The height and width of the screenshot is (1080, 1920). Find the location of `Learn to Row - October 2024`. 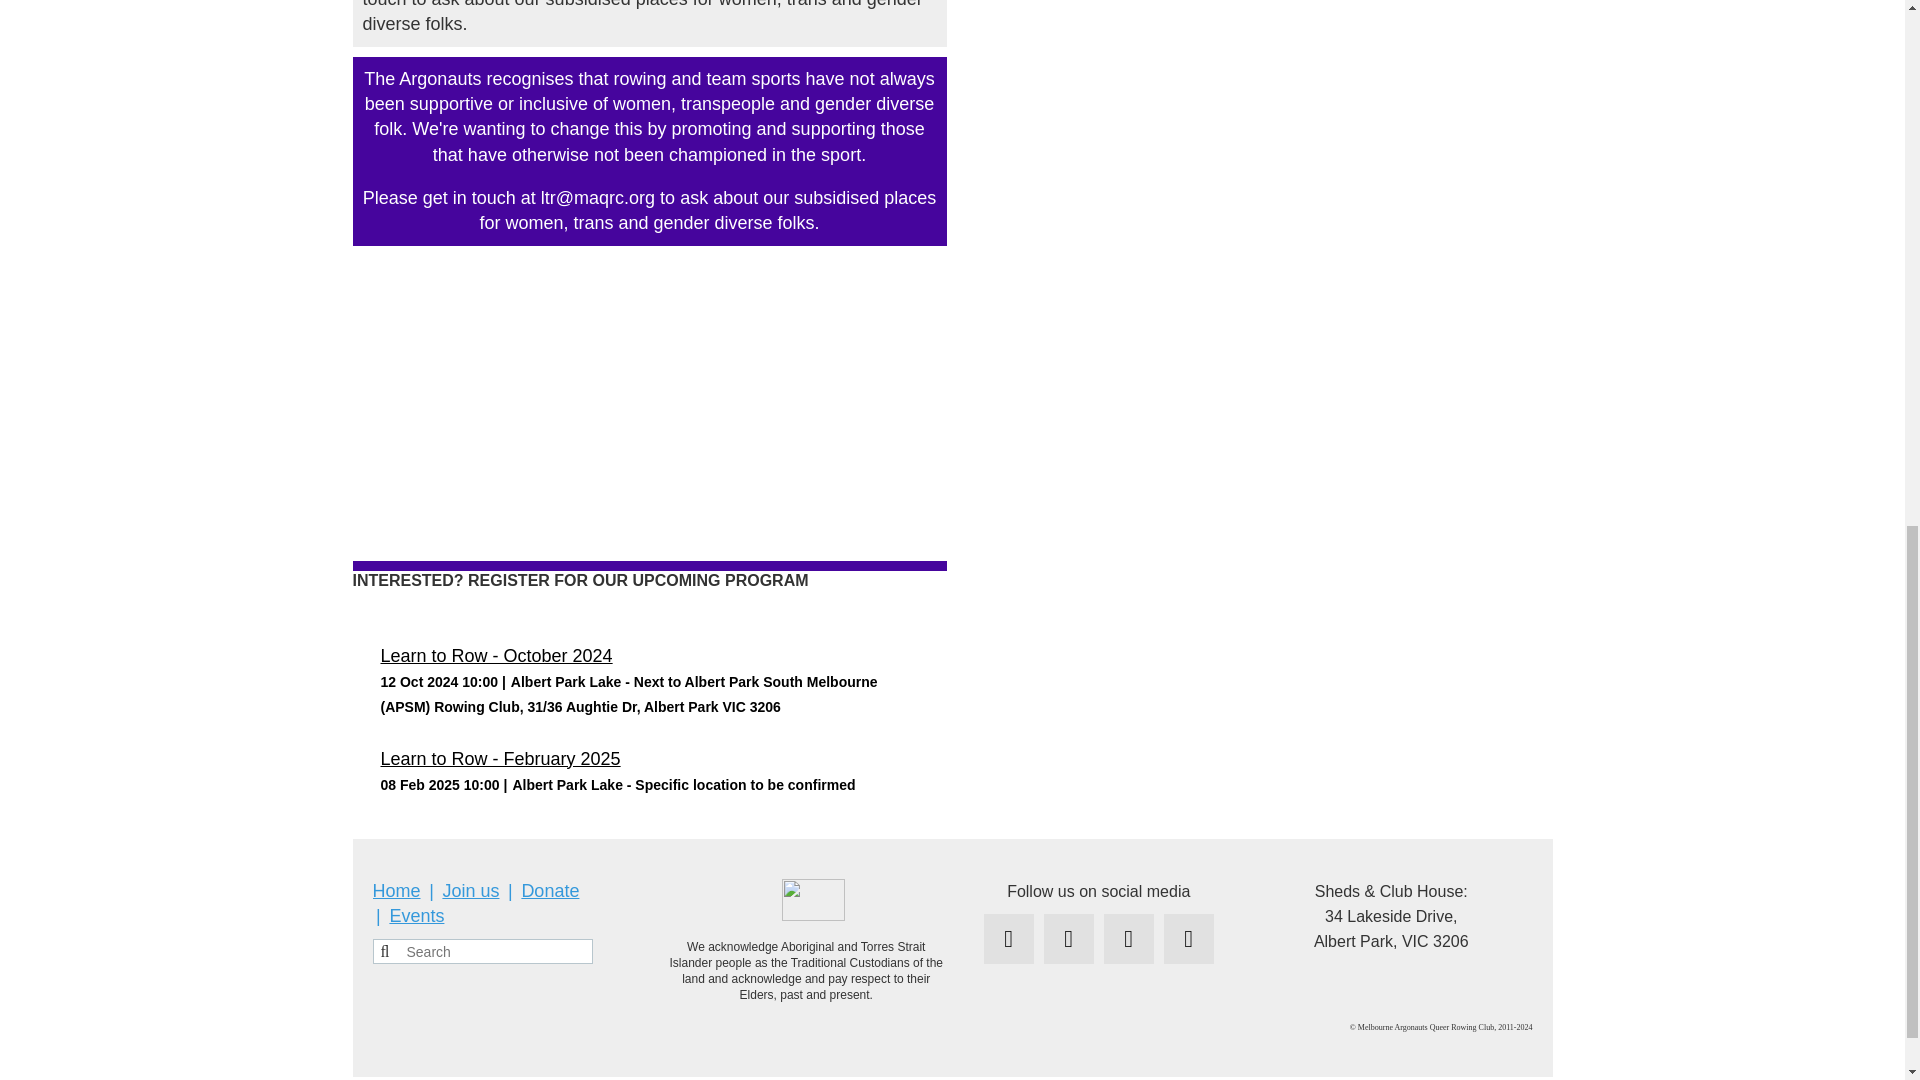

Learn to Row - October 2024 is located at coordinates (496, 656).